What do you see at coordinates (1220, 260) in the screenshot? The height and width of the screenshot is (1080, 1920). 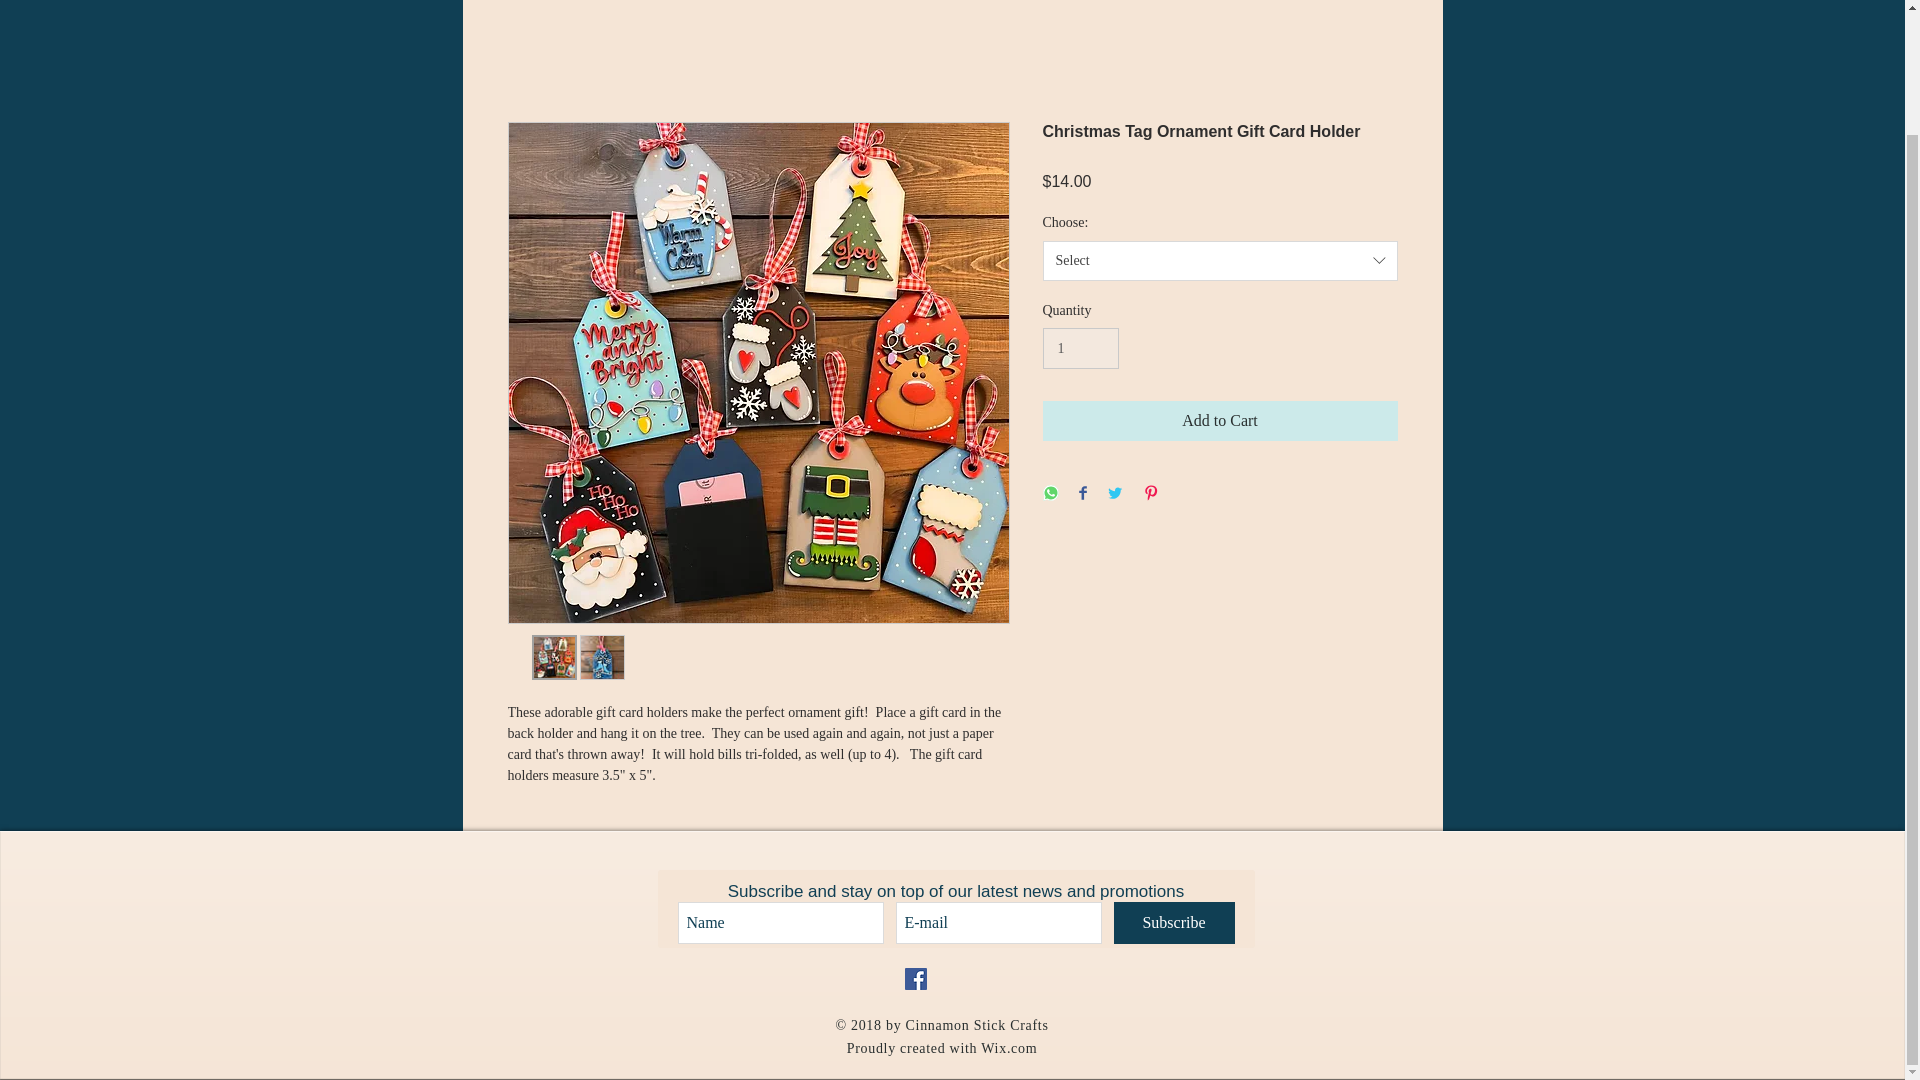 I see `Select` at bounding box center [1220, 260].